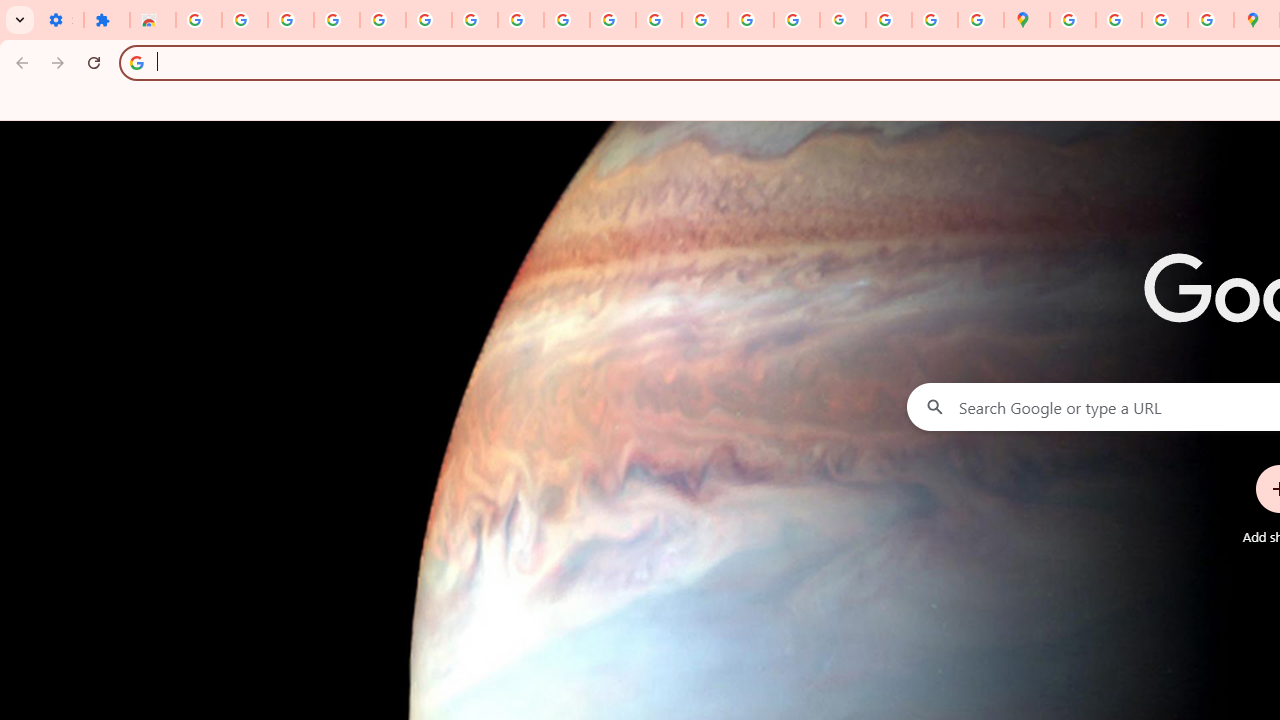 The width and height of the screenshot is (1280, 720). Describe the element at coordinates (567, 20) in the screenshot. I see `YouTube` at that location.